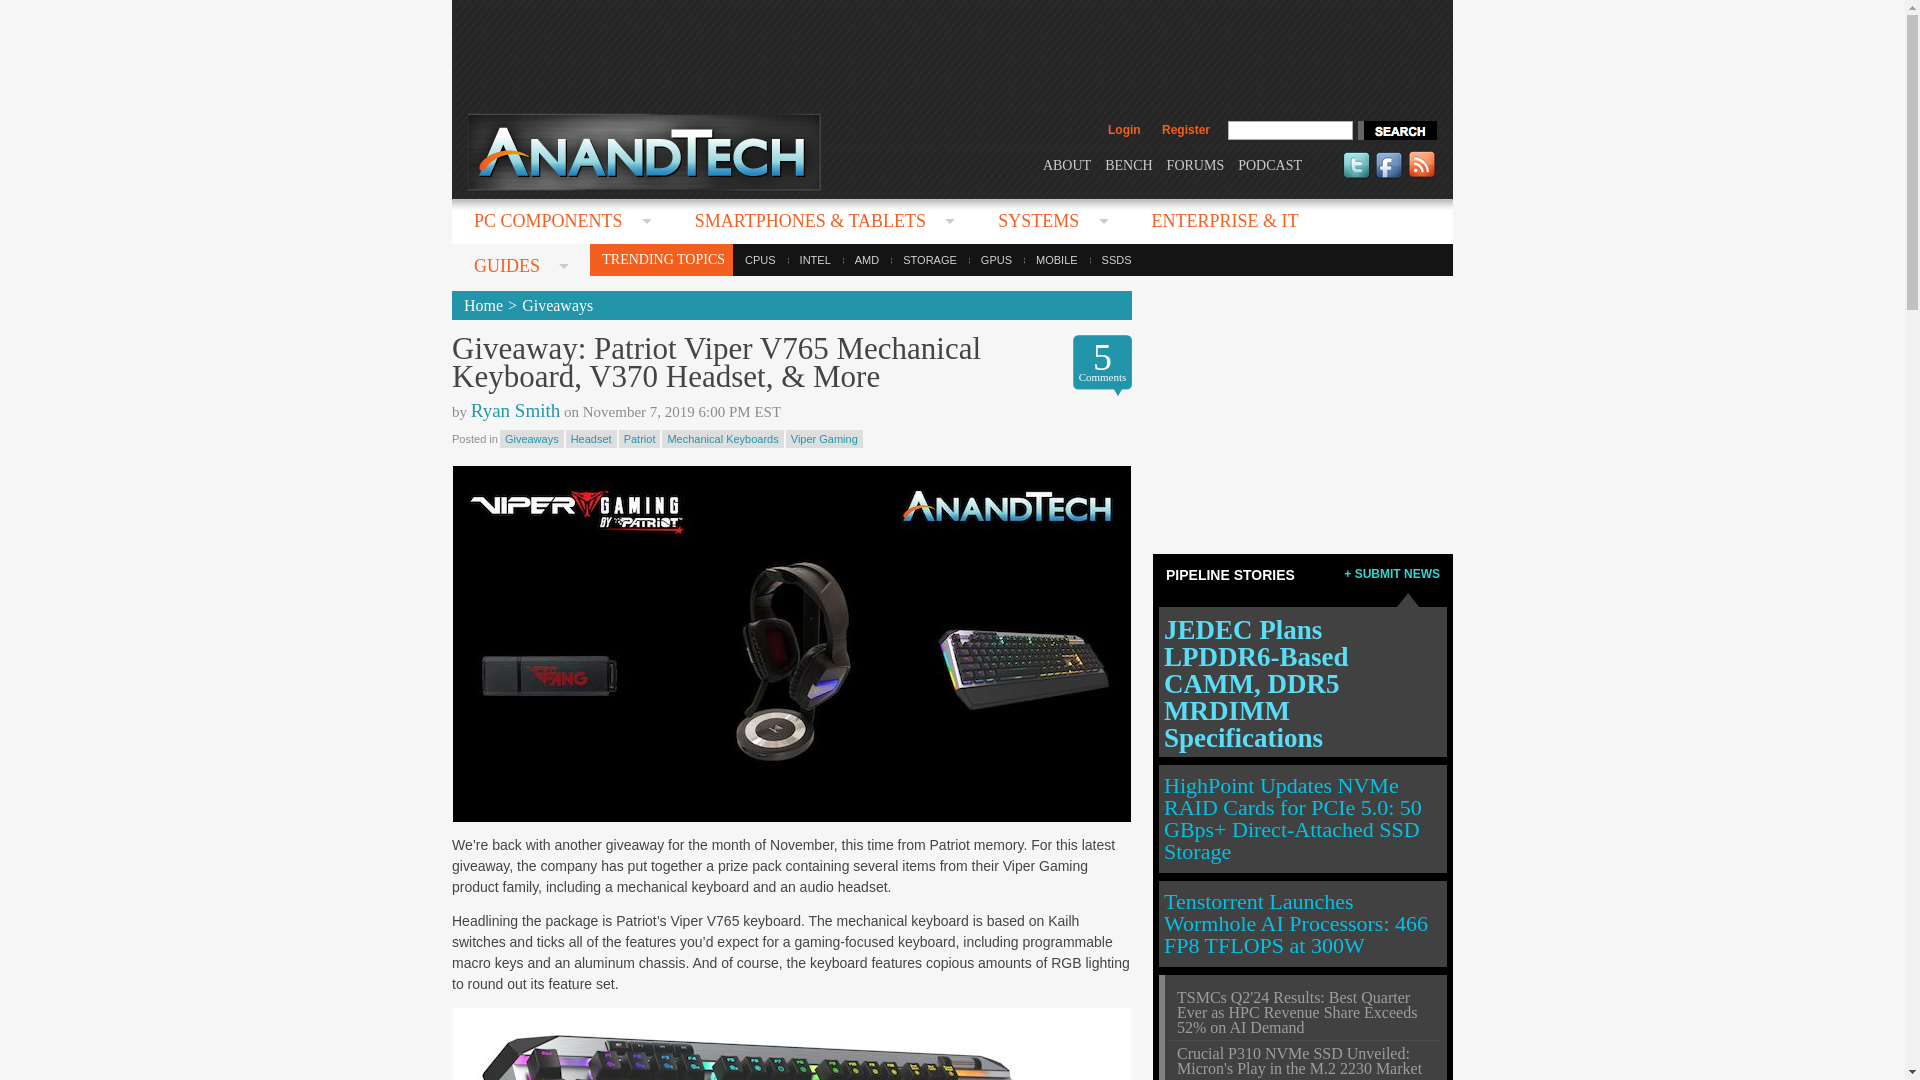  I want to click on PODCAST, so click(1270, 164).